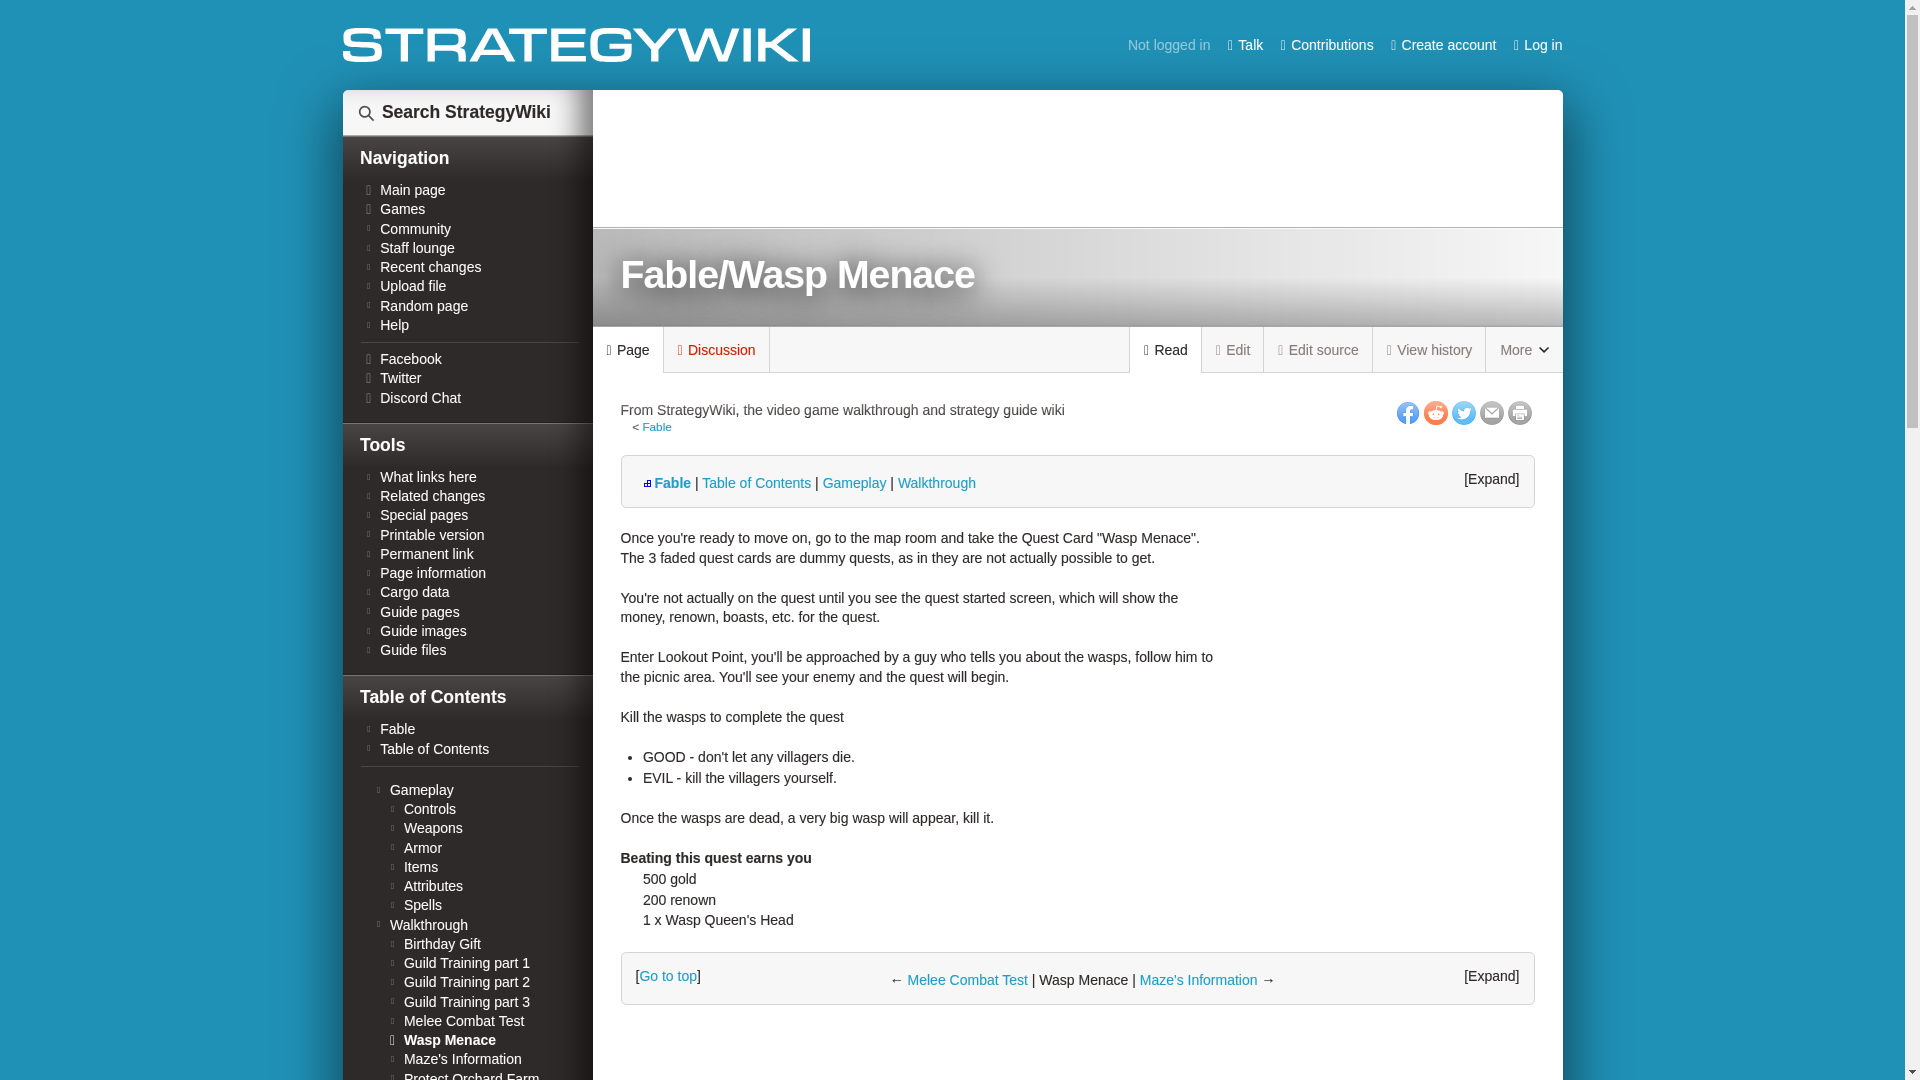 The width and height of the screenshot is (1920, 1080). What do you see at coordinates (666, 483) in the screenshot?
I see `Fable` at bounding box center [666, 483].